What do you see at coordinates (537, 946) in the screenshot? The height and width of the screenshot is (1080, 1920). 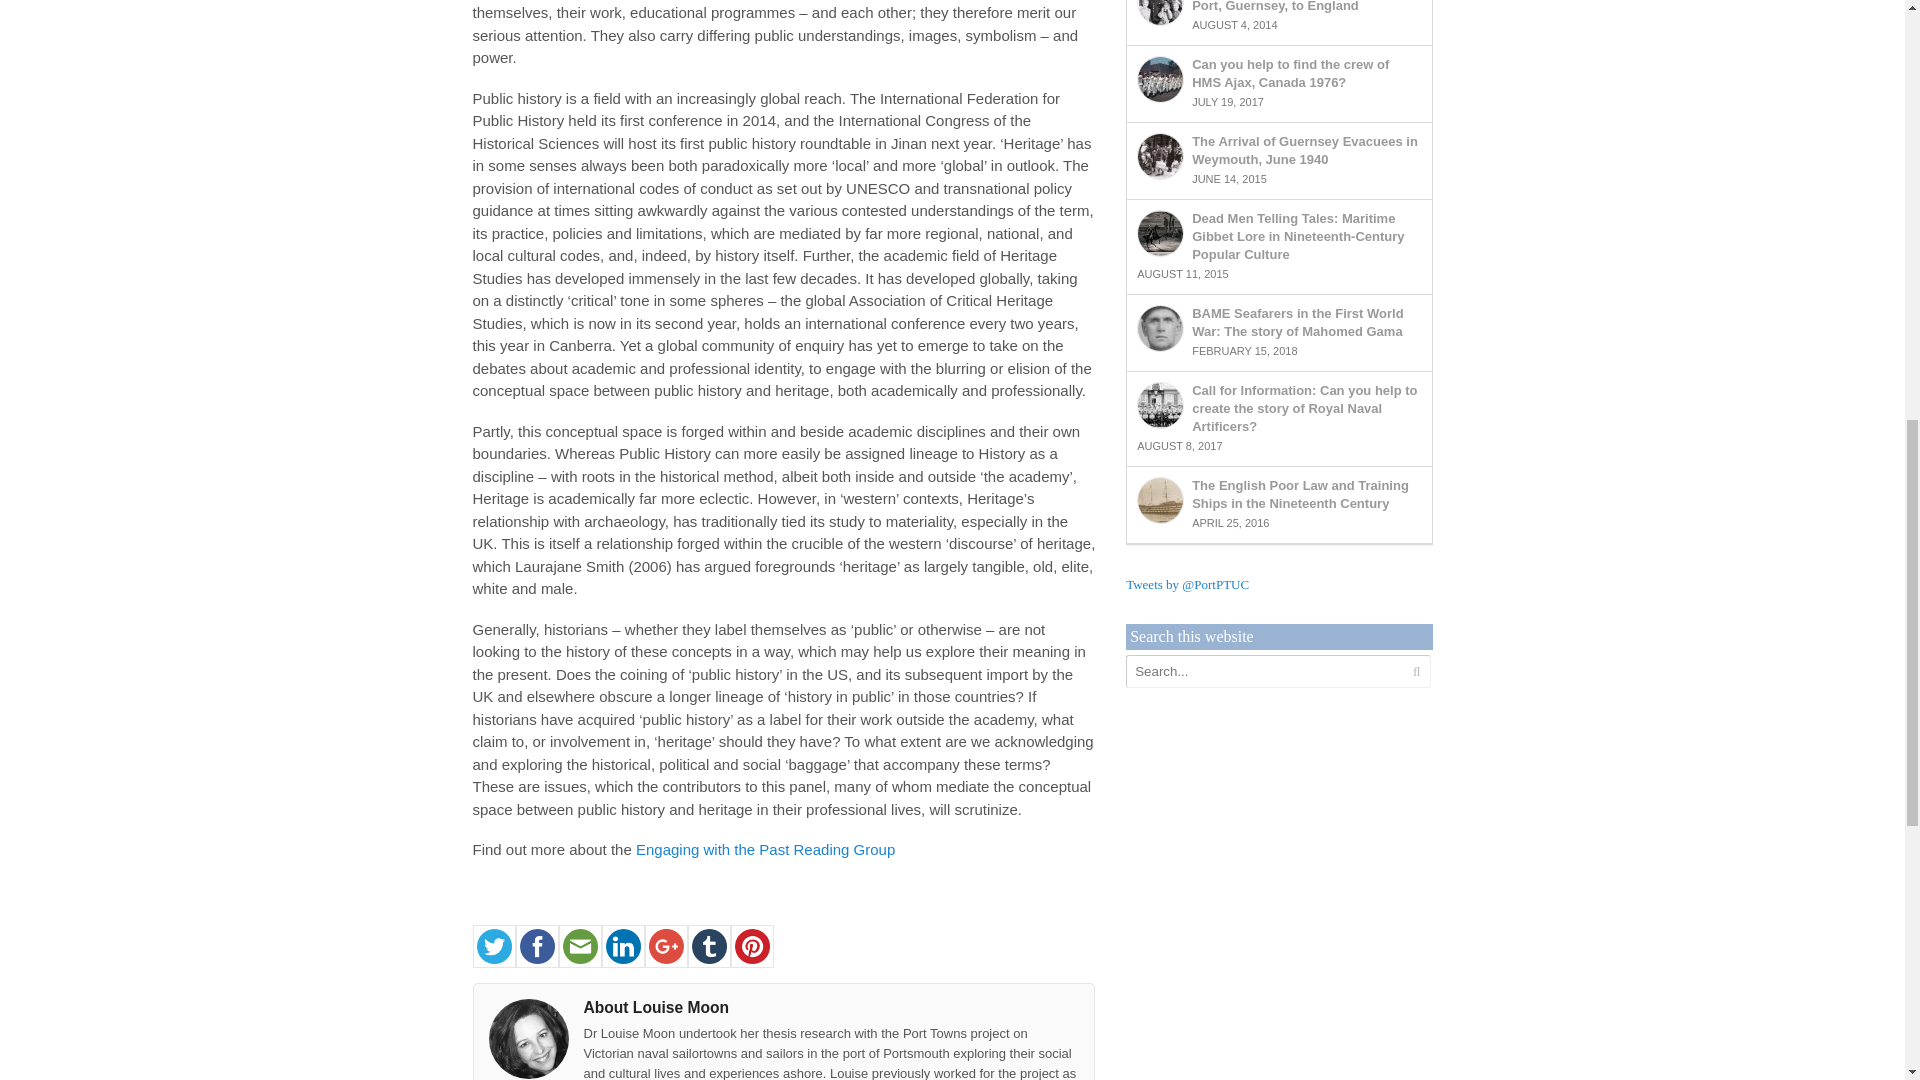 I see `facebook` at bounding box center [537, 946].